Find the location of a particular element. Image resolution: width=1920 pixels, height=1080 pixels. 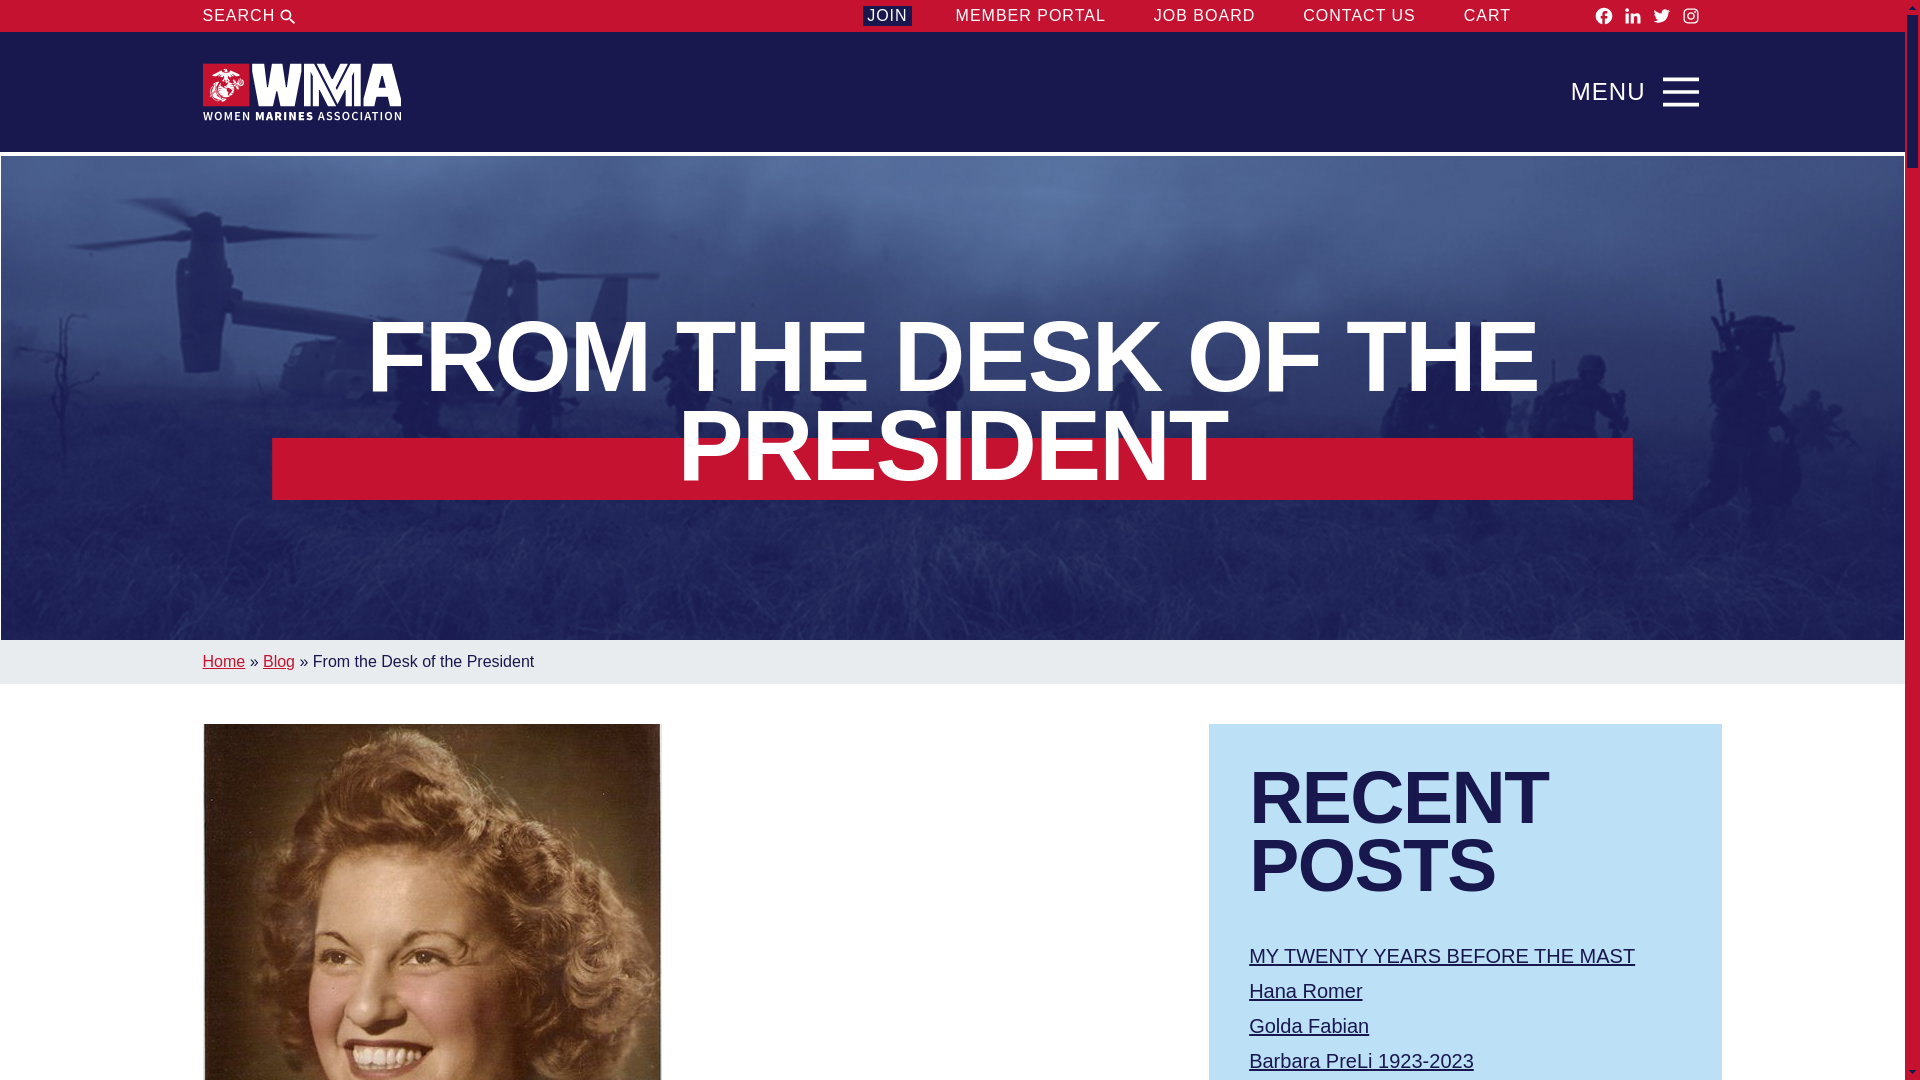

CONTACT US is located at coordinates (1360, 16).